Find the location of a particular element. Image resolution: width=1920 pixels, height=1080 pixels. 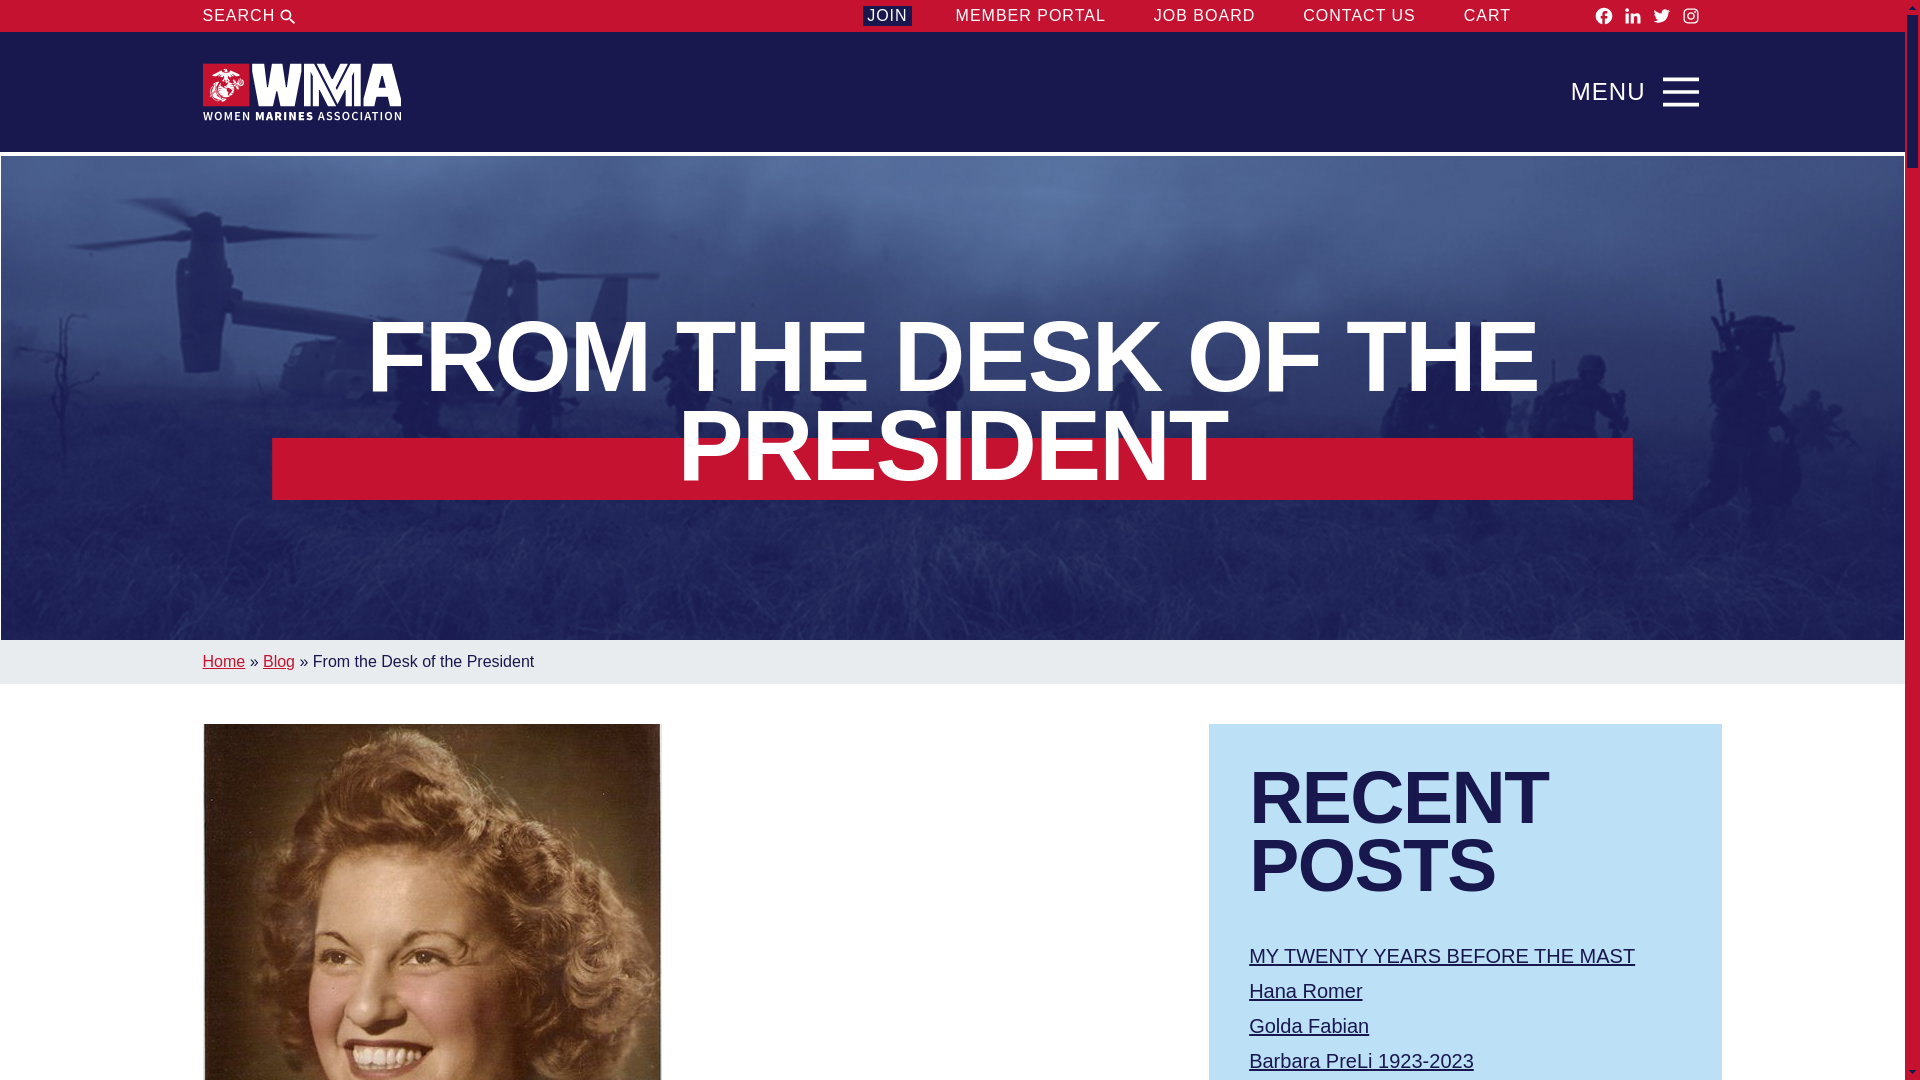

CONTACT US is located at coordinates (1360, 16).